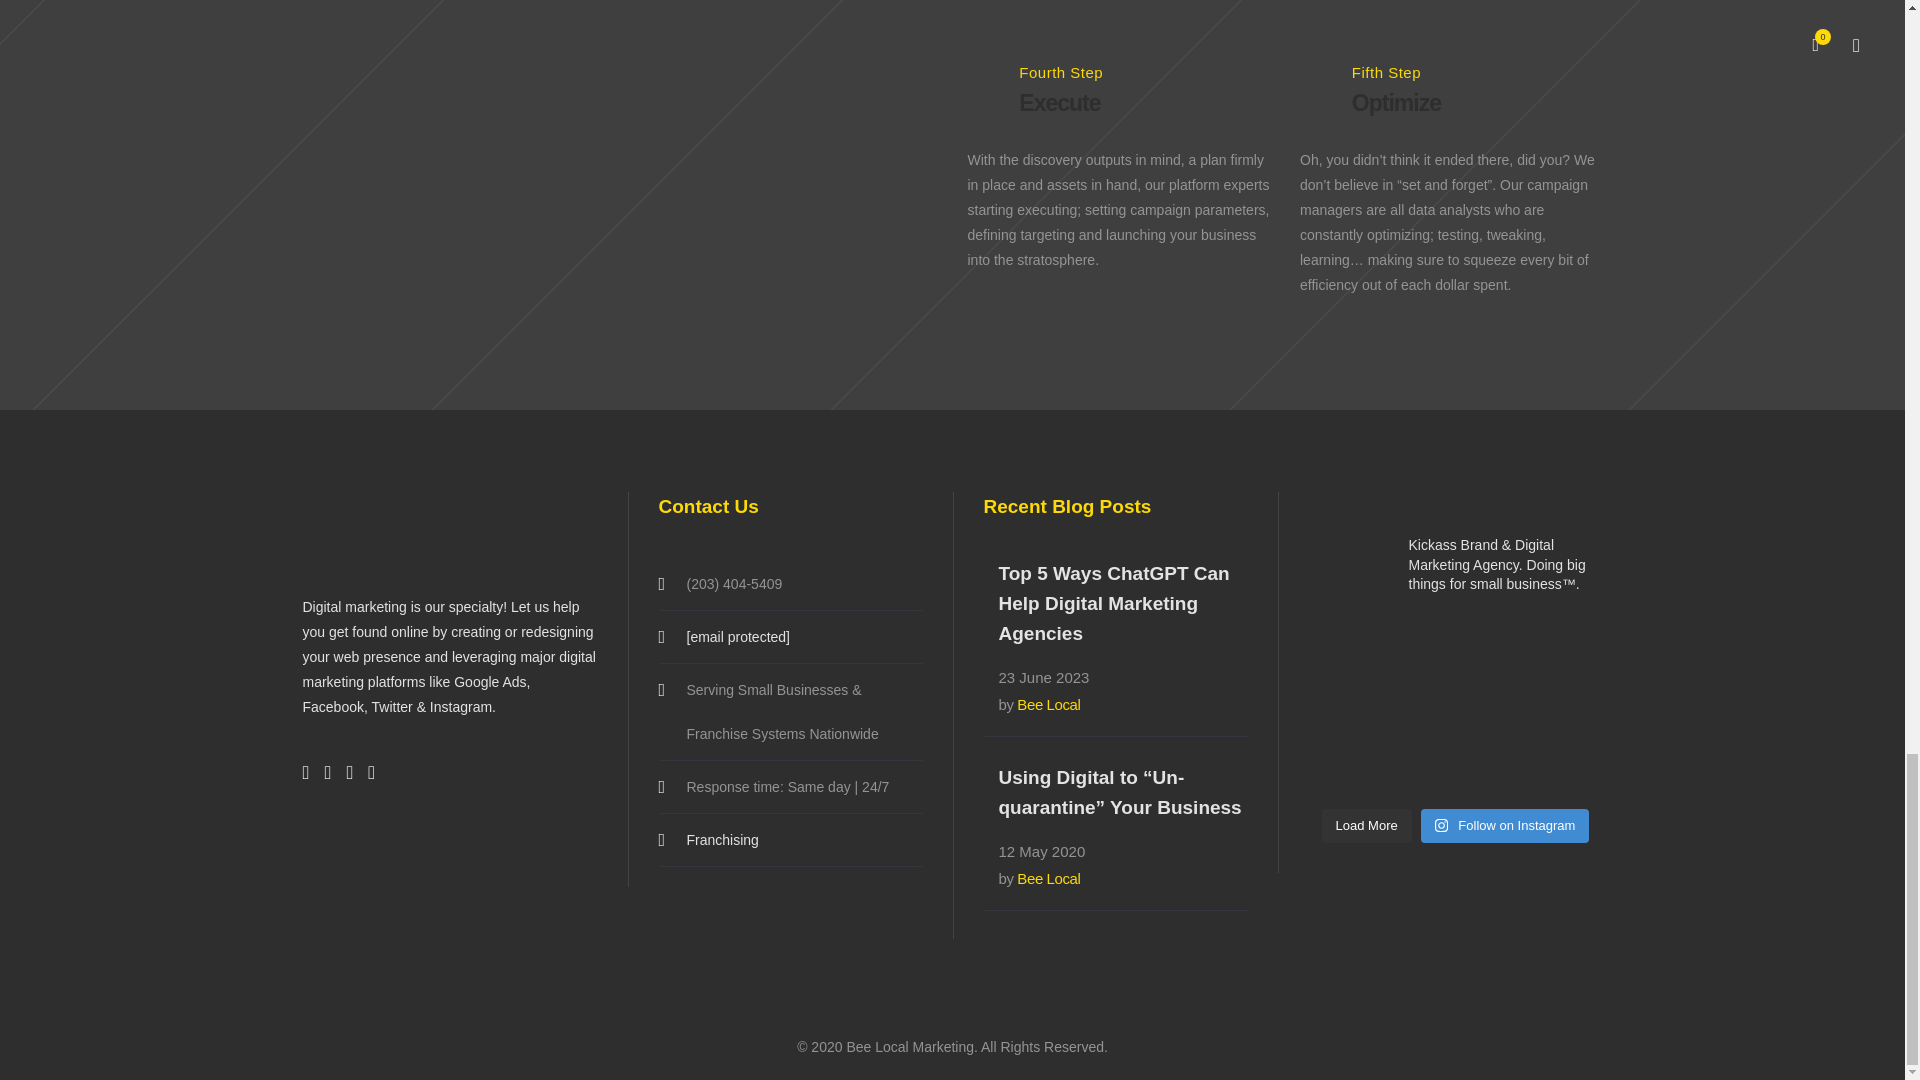 The height and width of the screenshot is (1080, 1920). What do you see at coordinates (1048, 878) in the screenshot?
I see `Bee Local` at bounding box center [1048, 878].